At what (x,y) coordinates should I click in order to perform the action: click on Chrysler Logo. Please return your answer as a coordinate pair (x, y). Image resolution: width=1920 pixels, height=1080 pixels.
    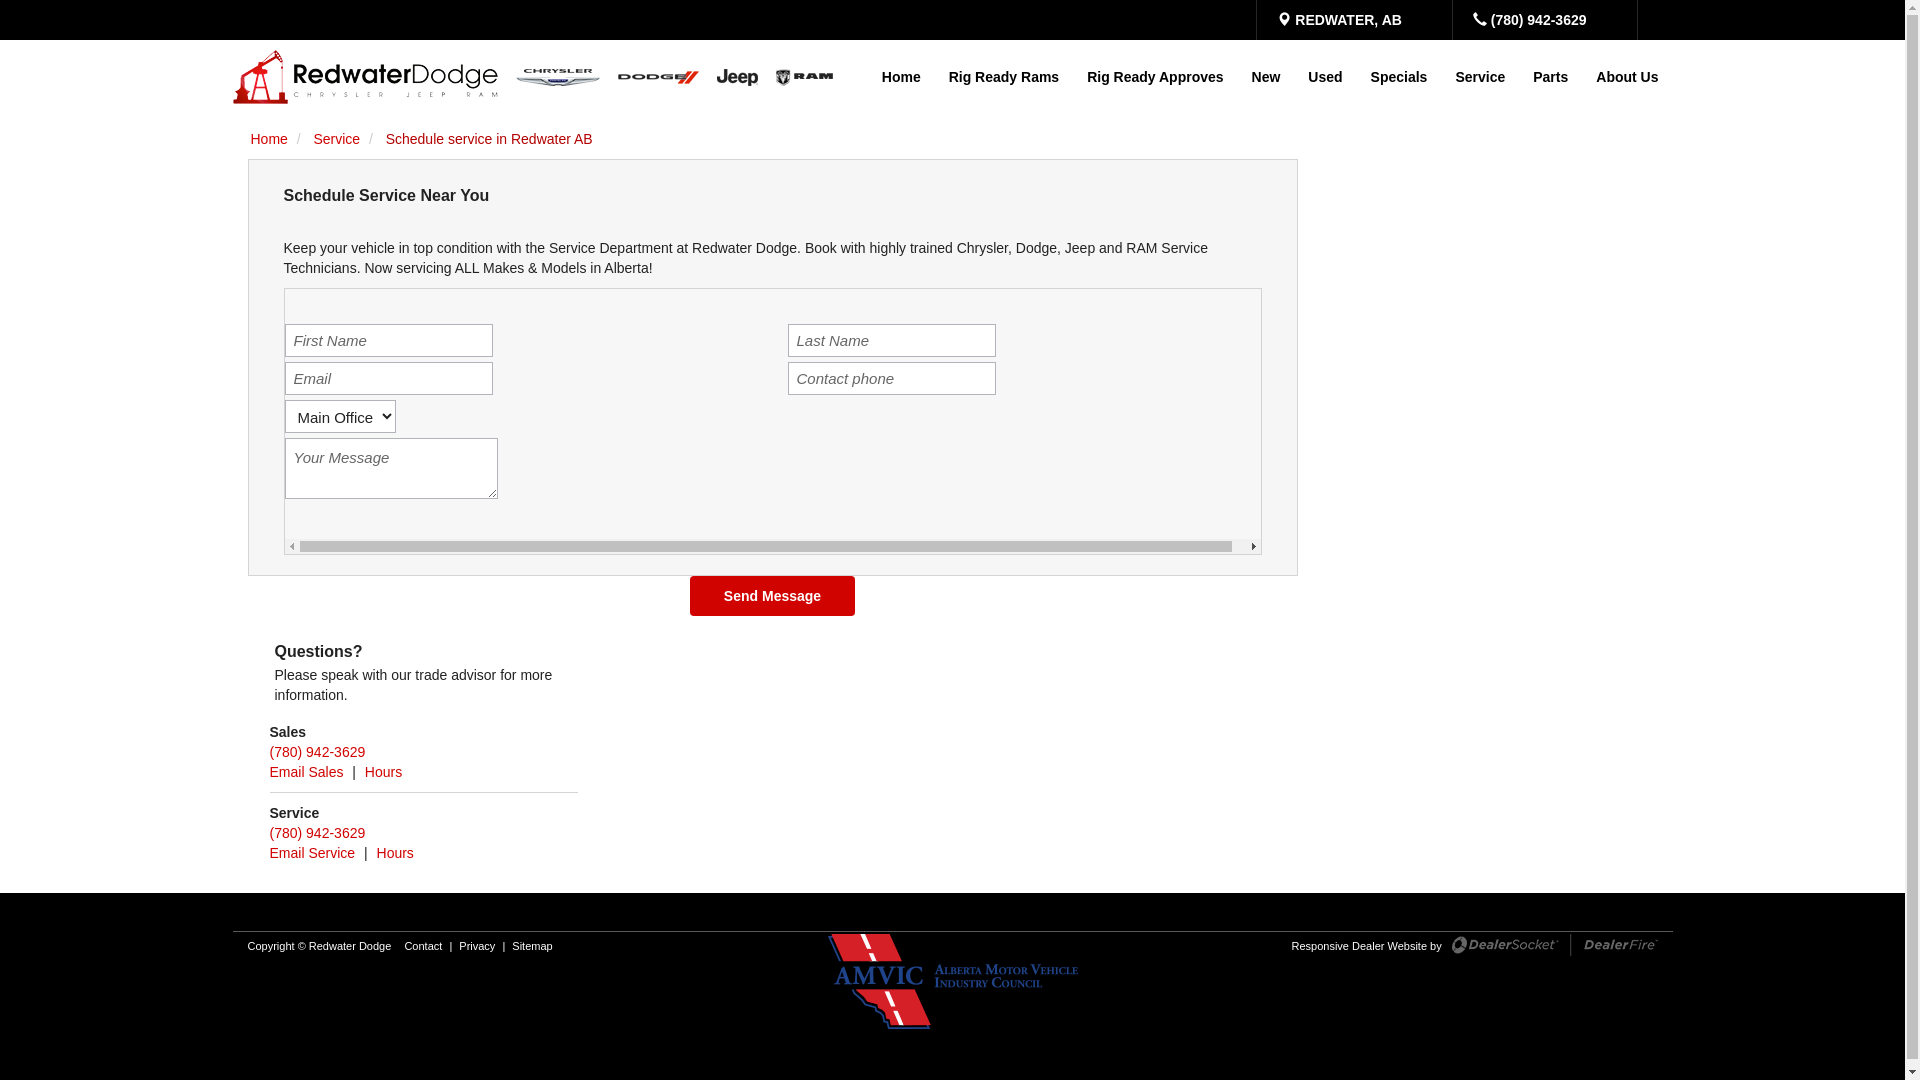
    Looking at the image, I should click on (558, 76).